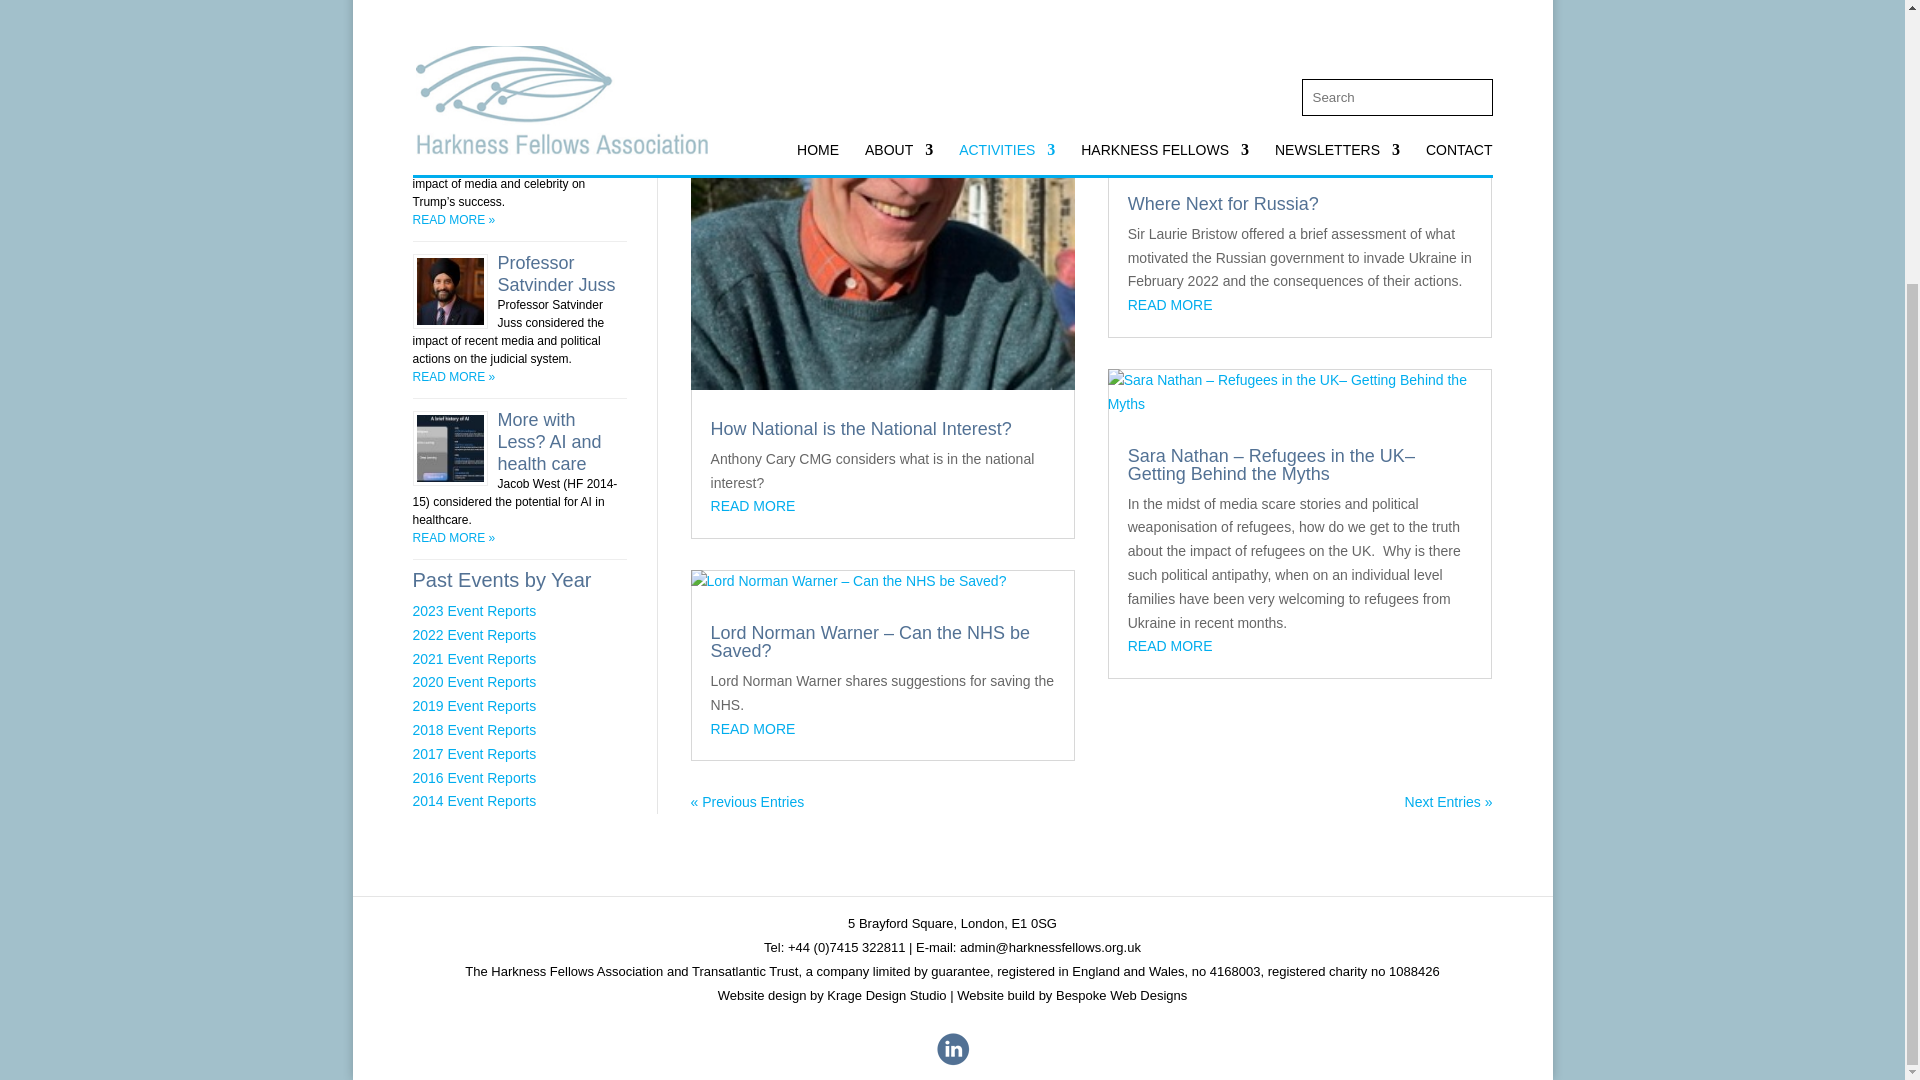 The height and width of the screenshot is (1080, 1920). I want to click on View all posts filed under 2021 Event Reports, so click(474, 659).